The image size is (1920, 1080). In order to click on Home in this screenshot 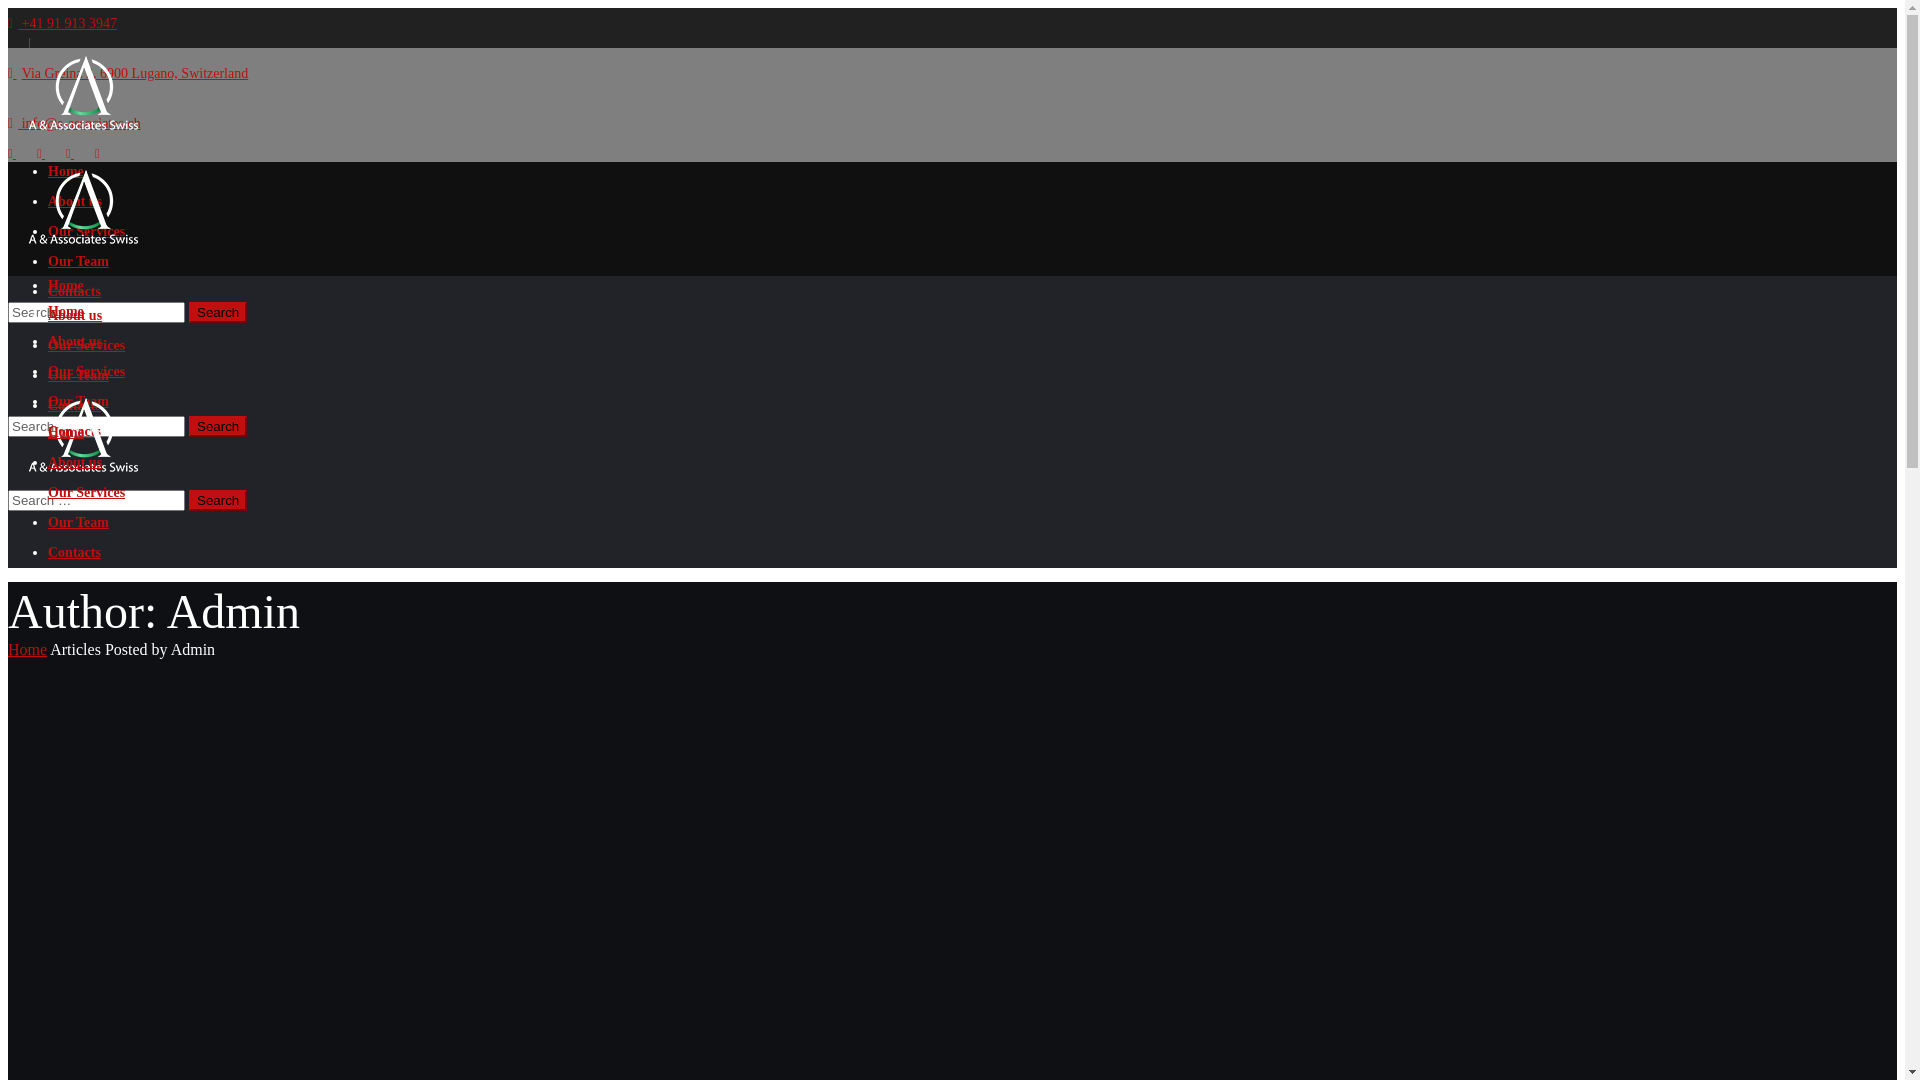, I will do `click(66, 172)`.